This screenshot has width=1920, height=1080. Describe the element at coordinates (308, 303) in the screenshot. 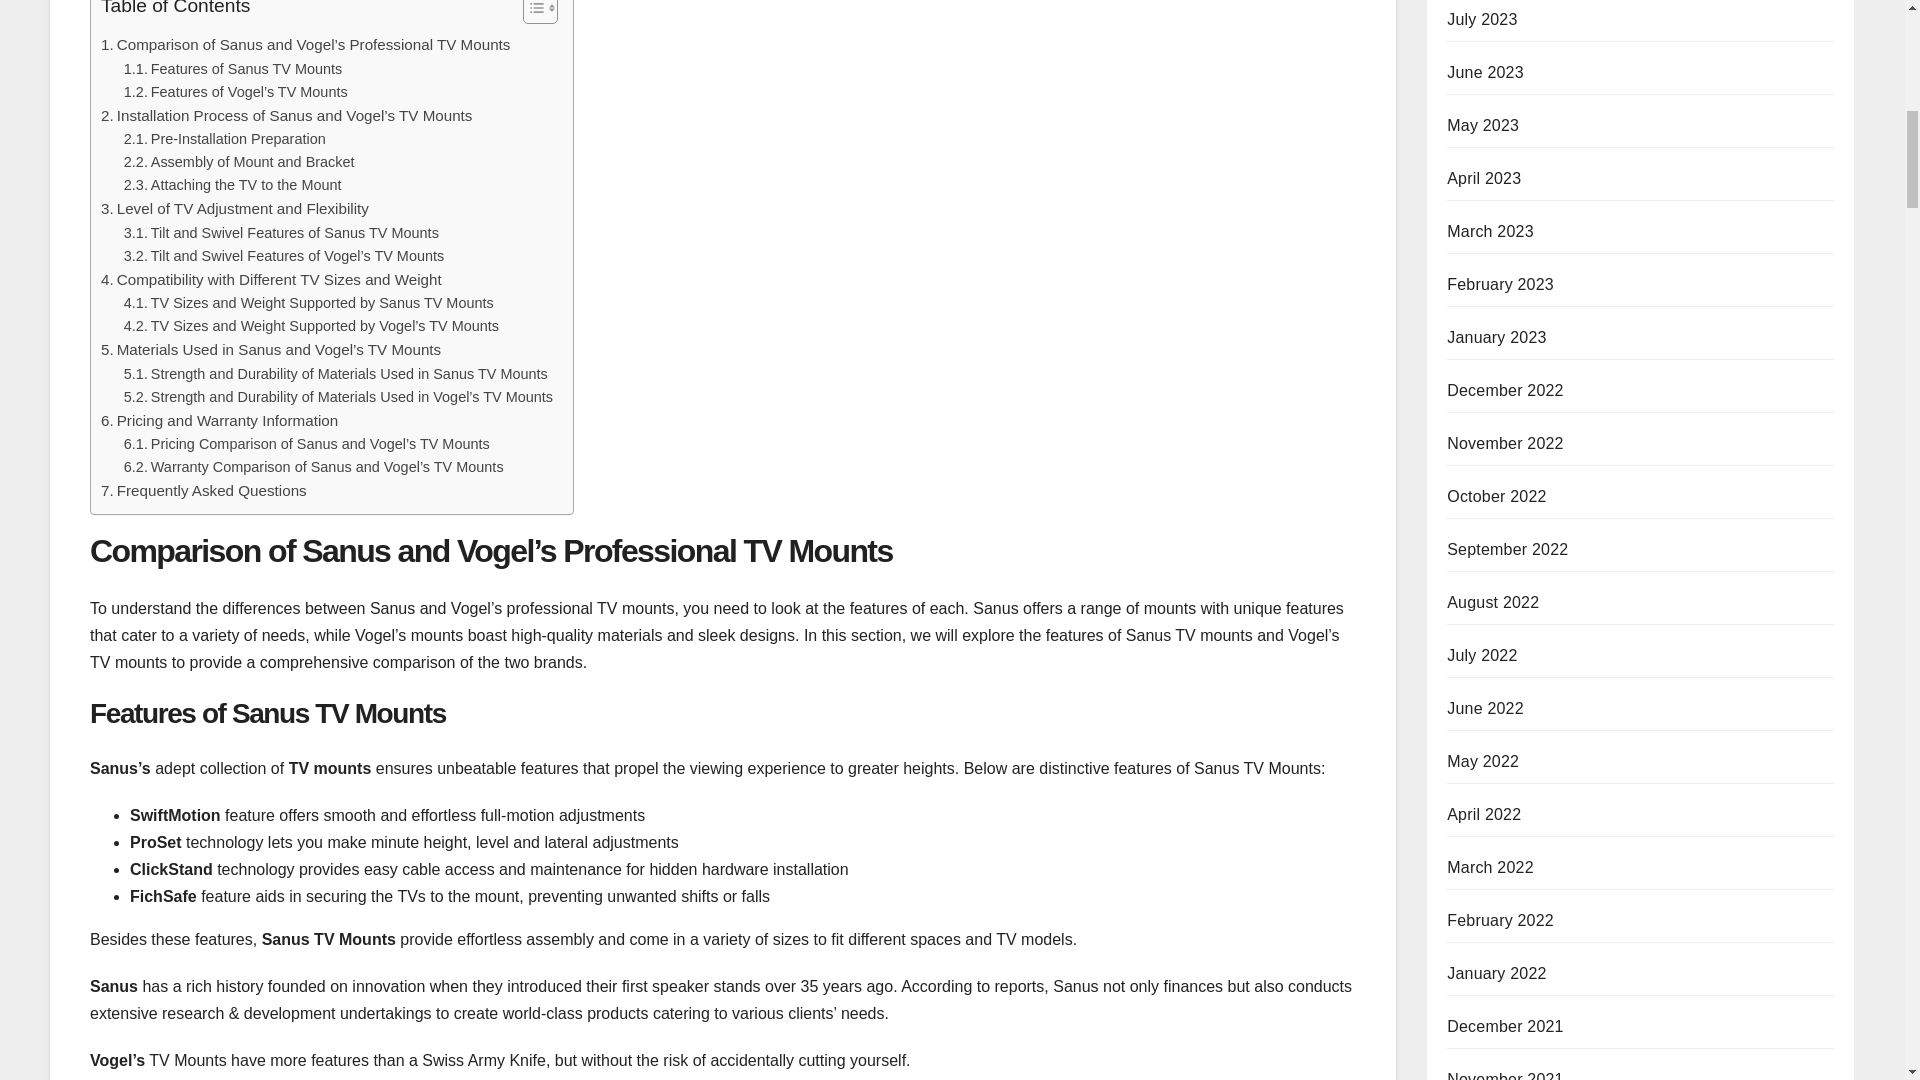

I see `TV Sizes and Weight Supported by Sanus TV Mounts` at that location.